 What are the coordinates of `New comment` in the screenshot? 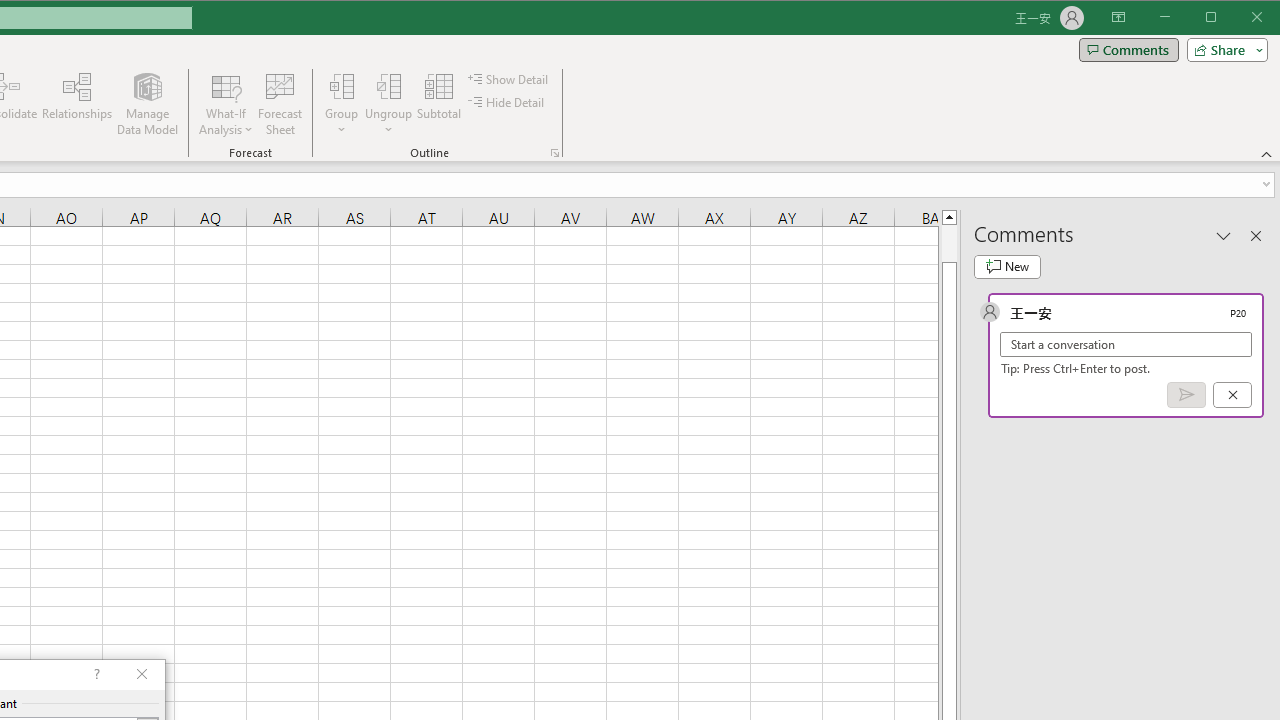 It's located at (1007, 266).